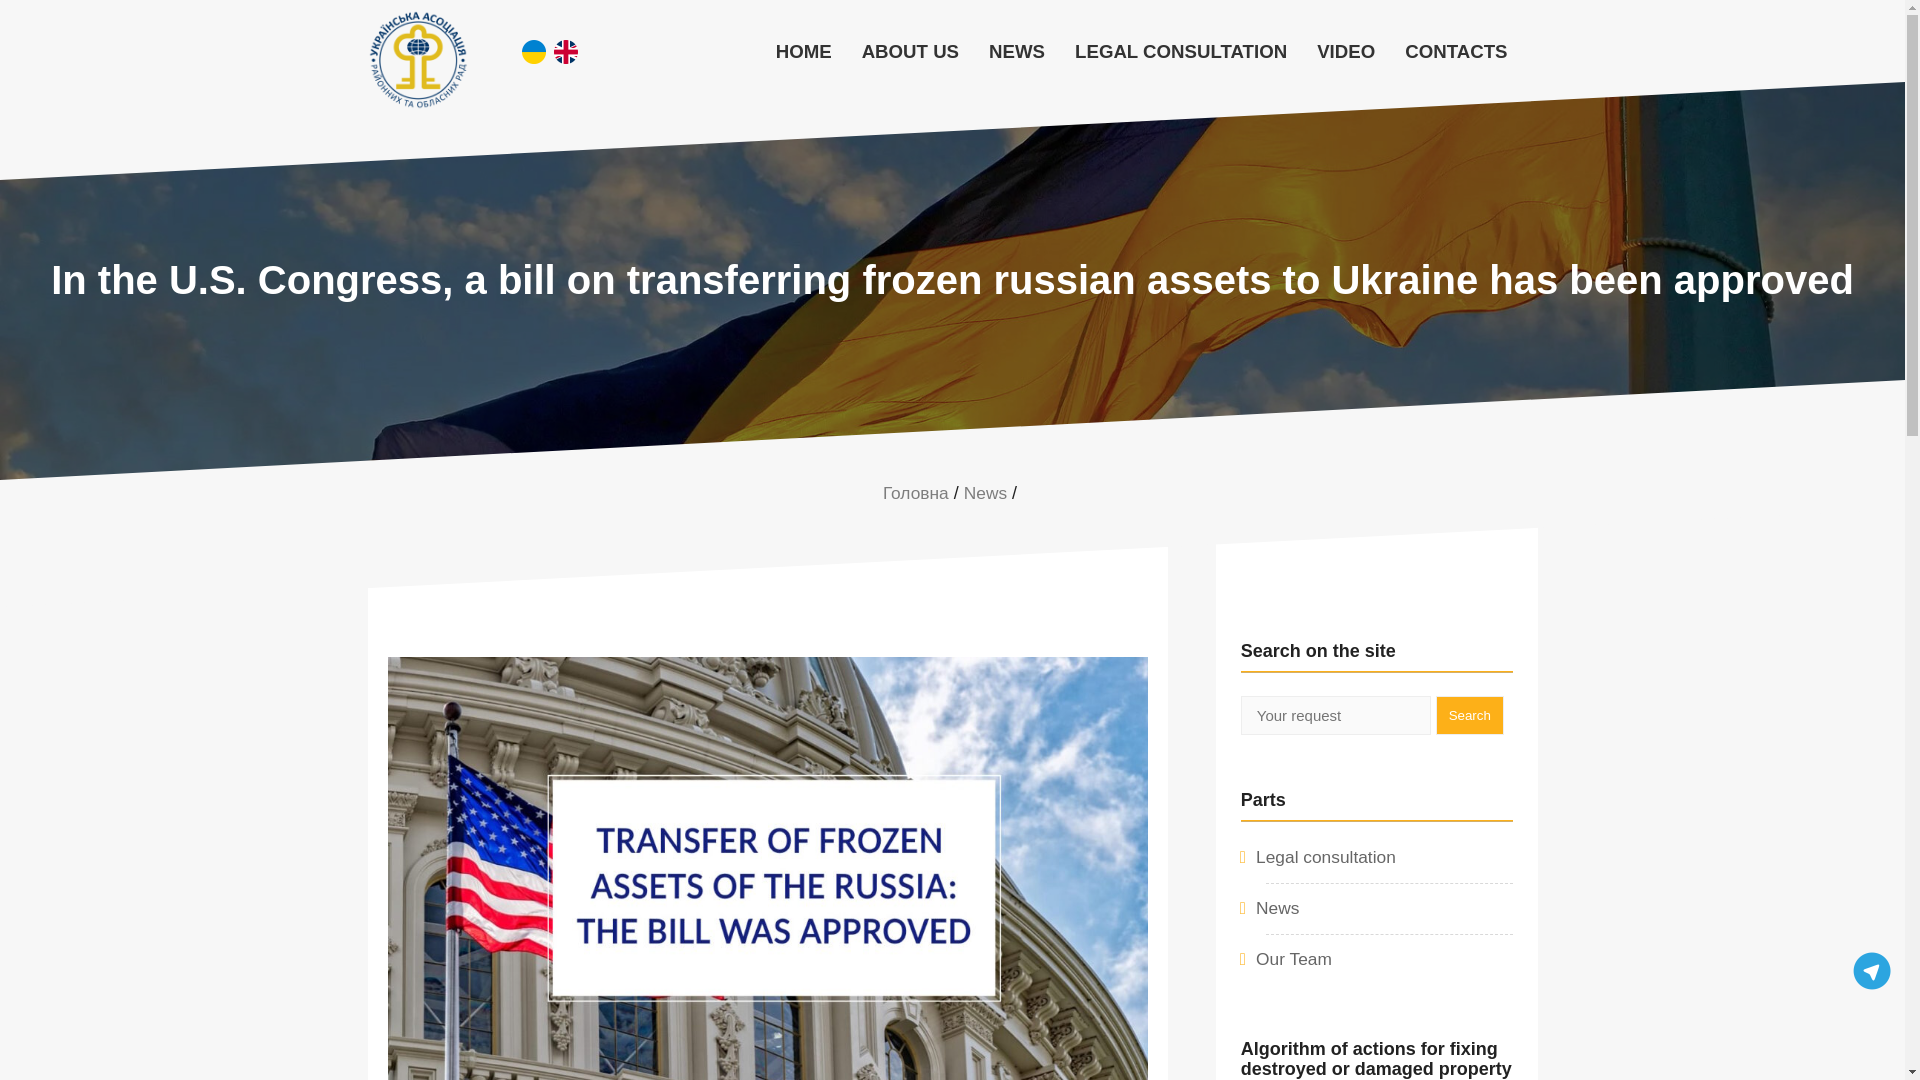  I want to click on ABOUT US, so click(910, 52).